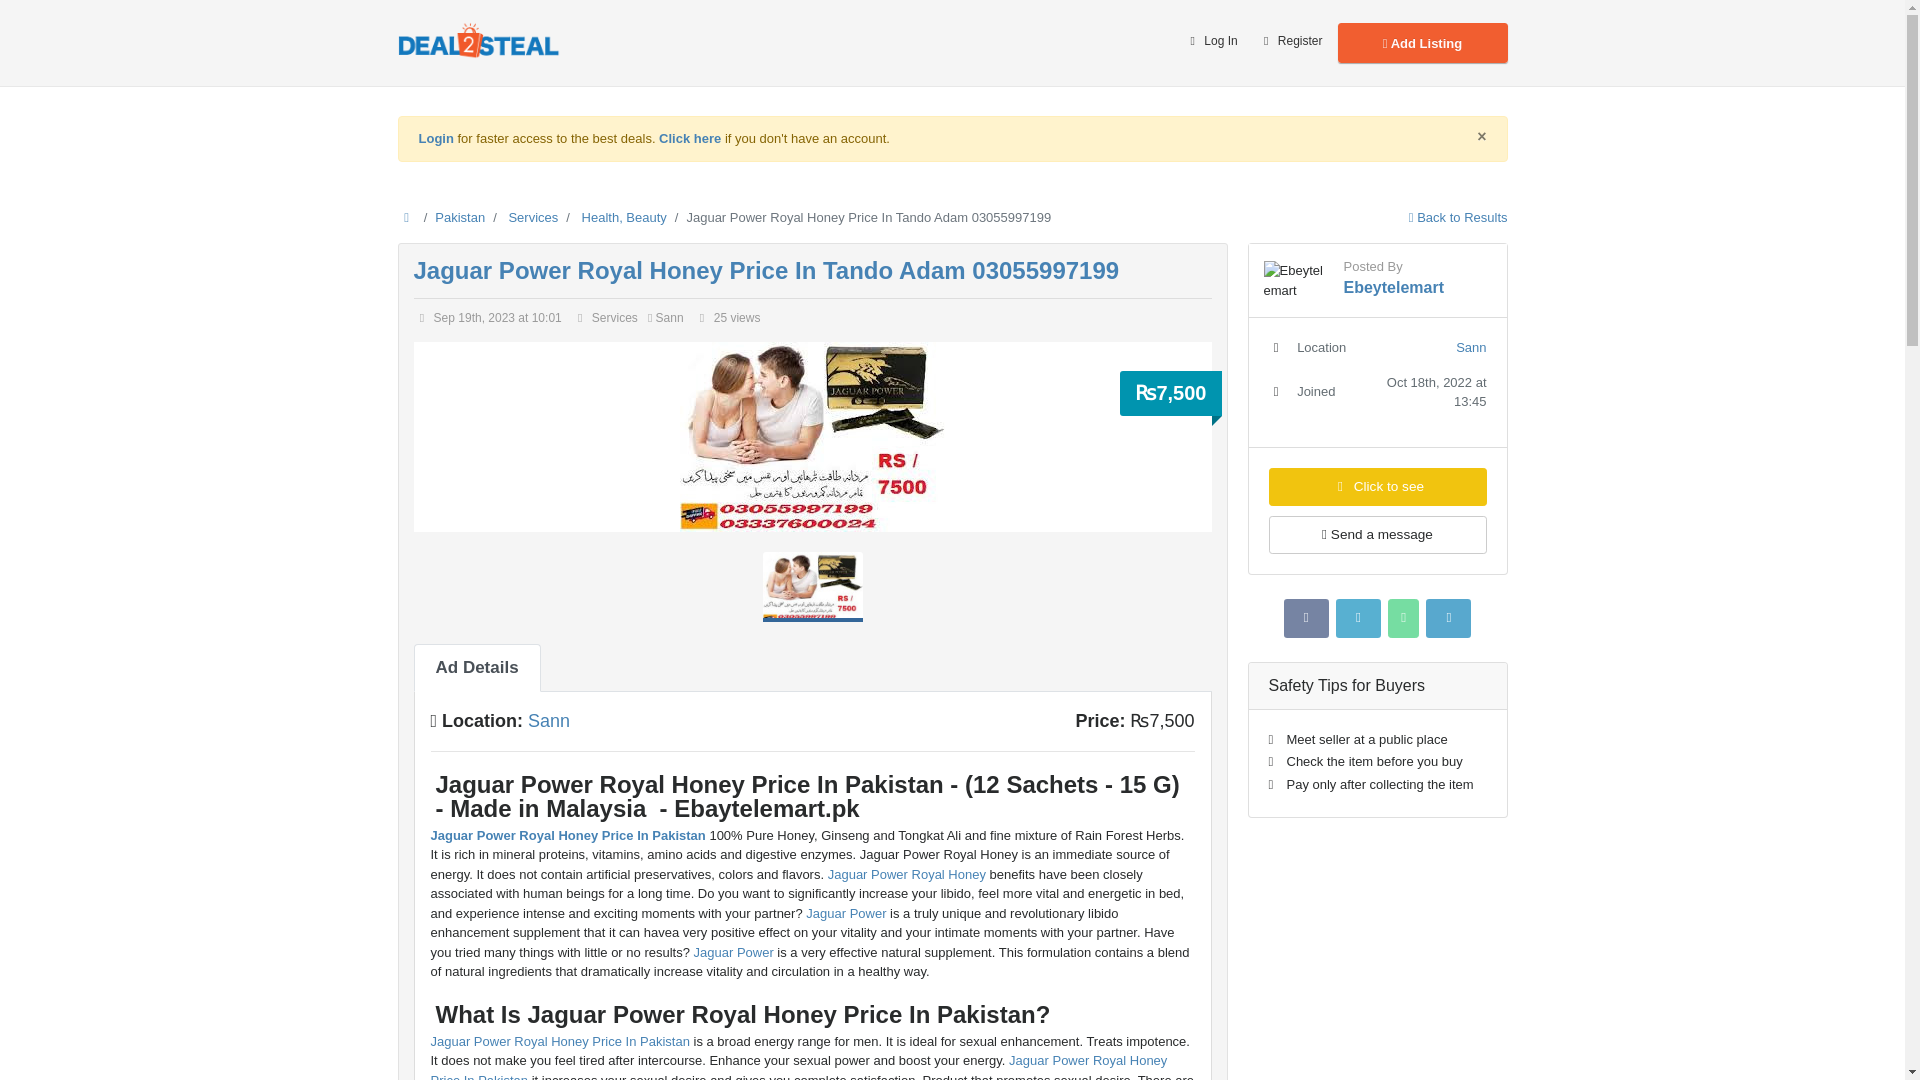  Describe the element at coordinates (436, 138) in the screenshot. I see `Login` at that location.